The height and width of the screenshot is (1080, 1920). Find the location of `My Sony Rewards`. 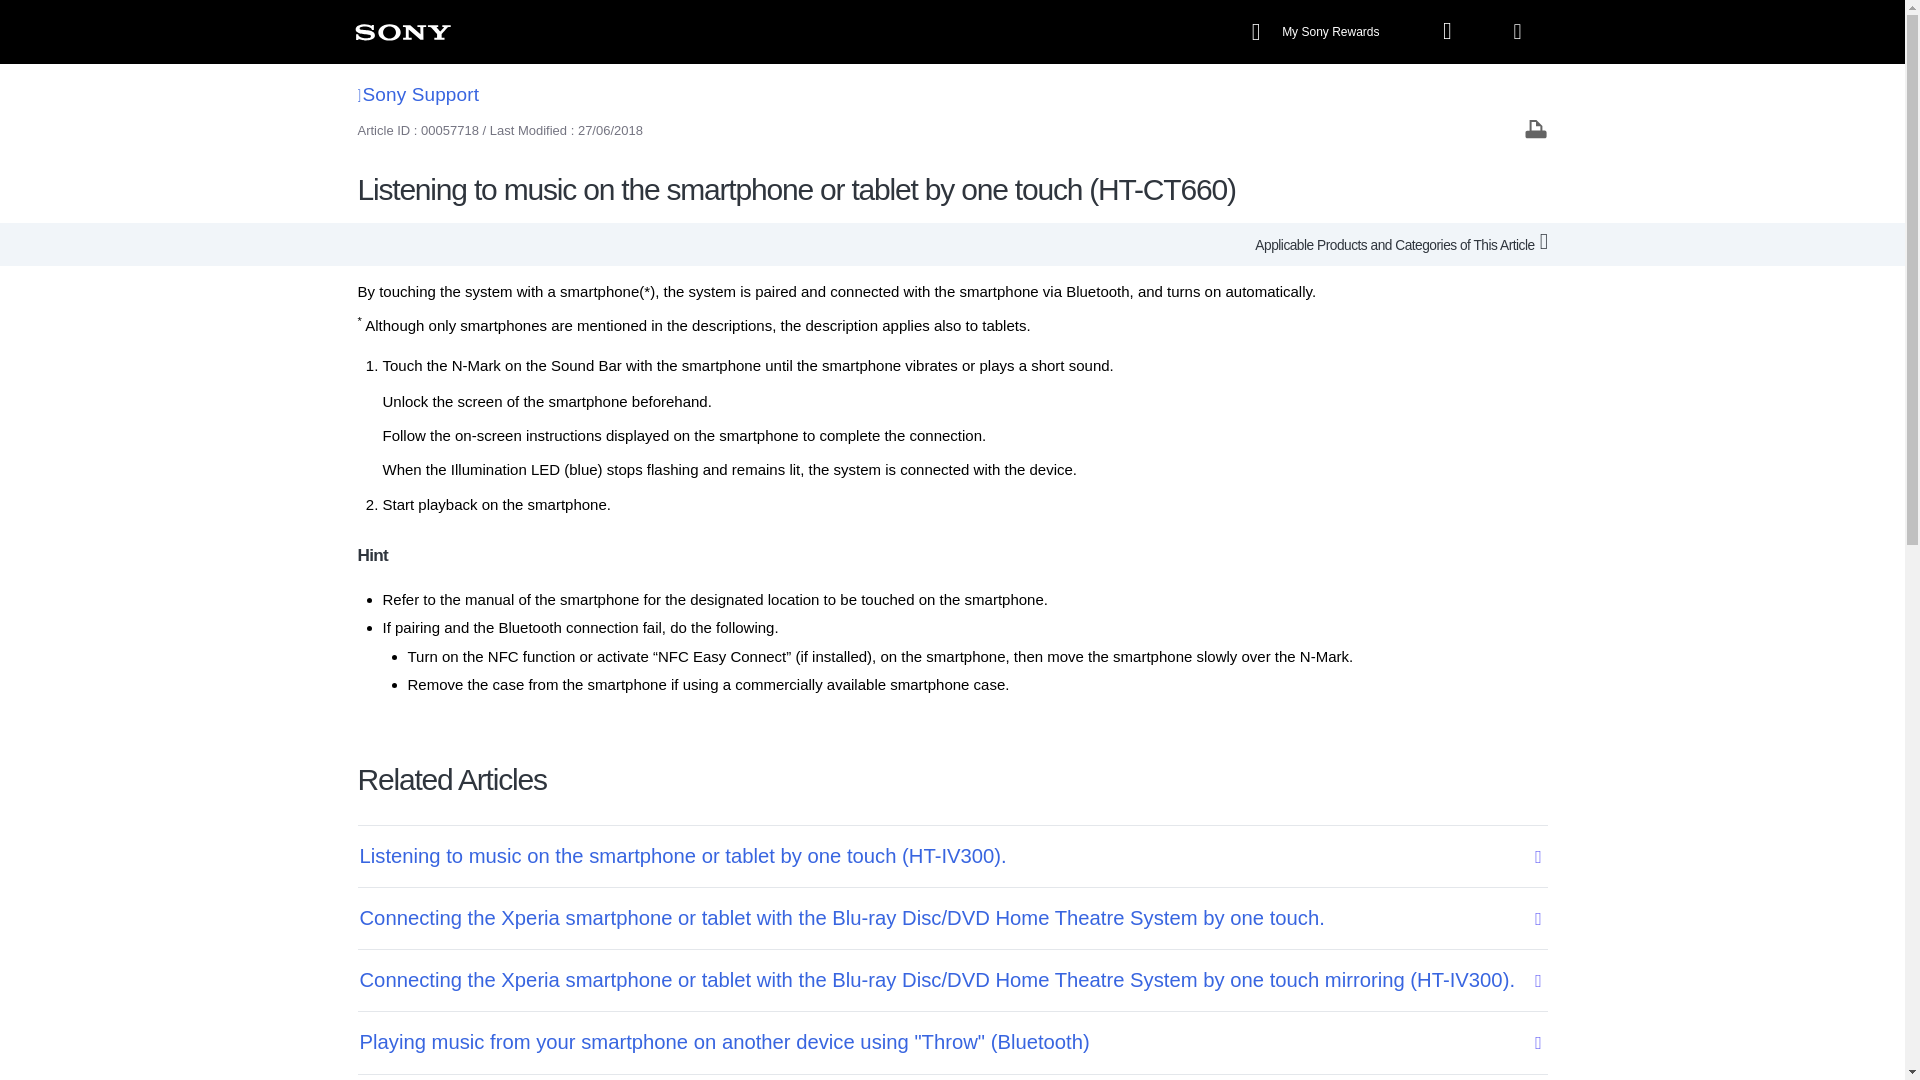

My Sony Rewards is located at coordinates (1317, 32).